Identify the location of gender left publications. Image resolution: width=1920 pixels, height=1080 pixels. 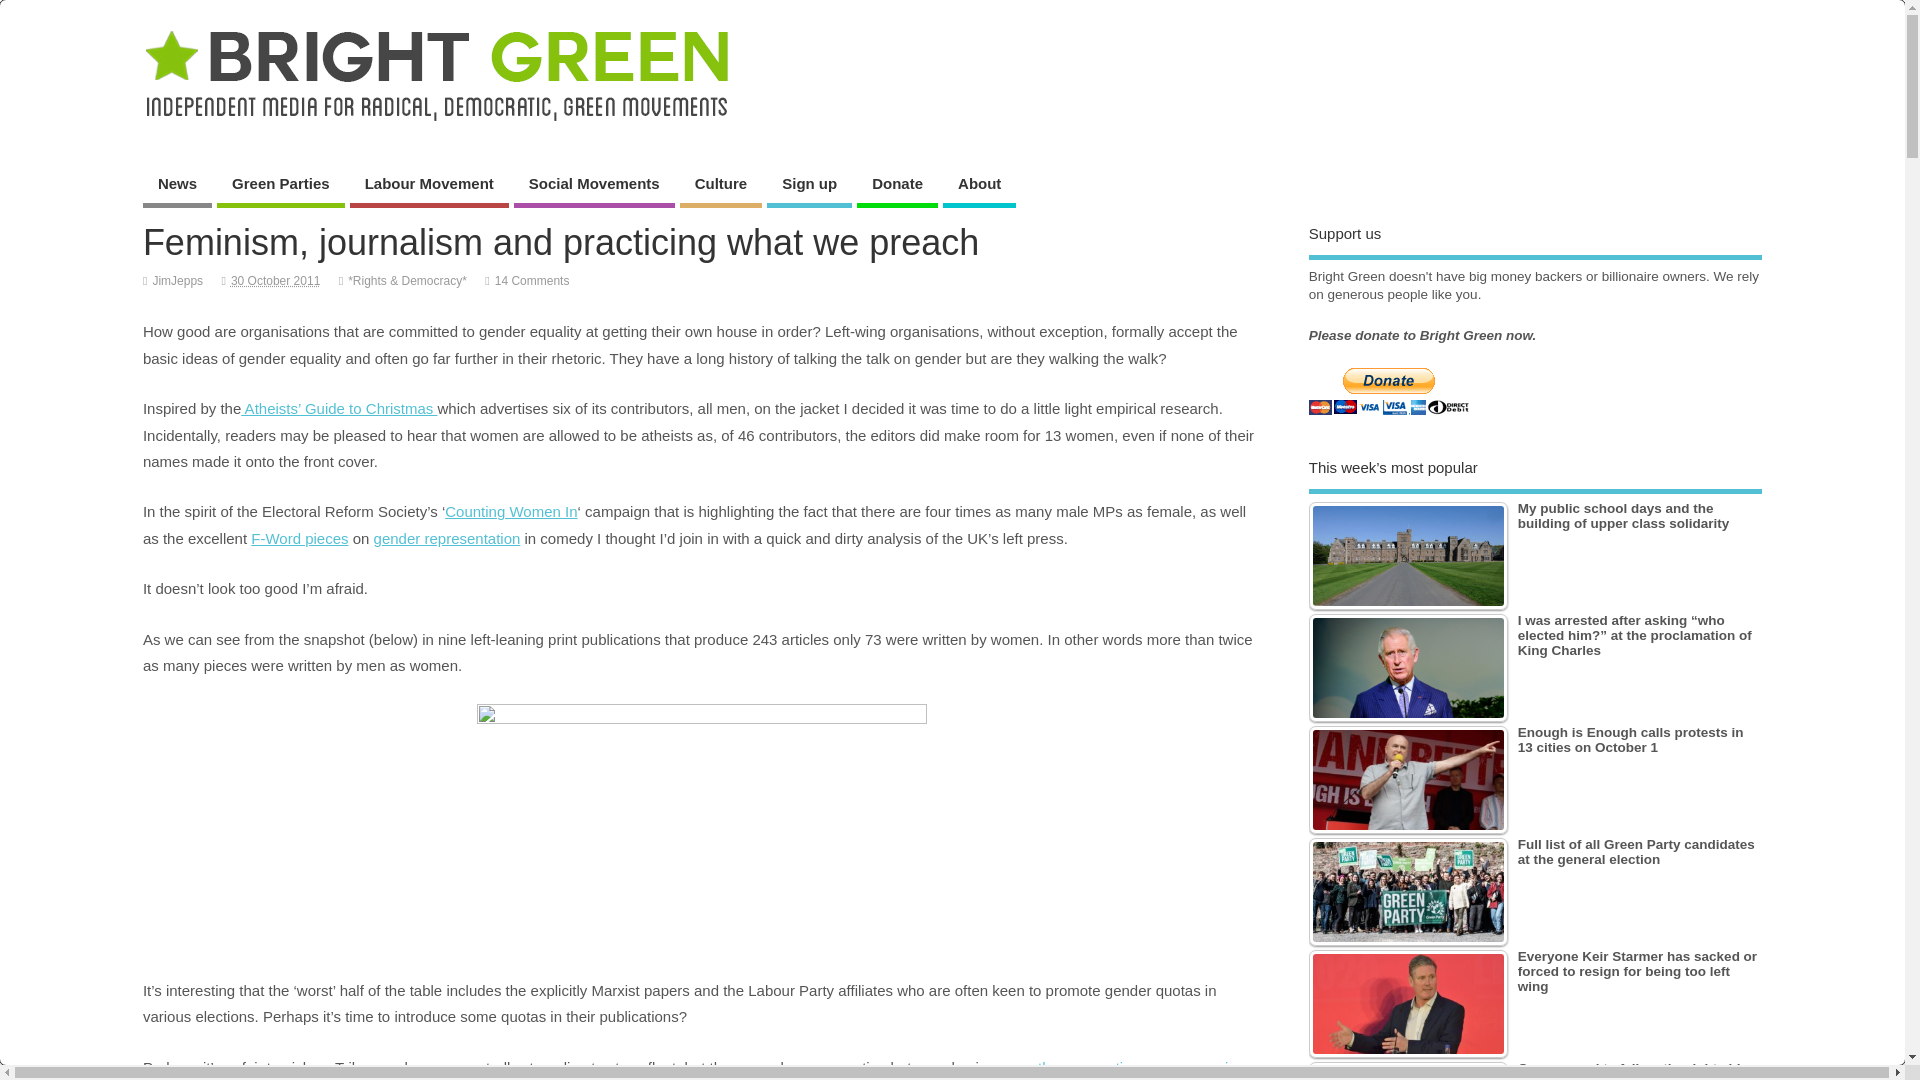
(702, 828).